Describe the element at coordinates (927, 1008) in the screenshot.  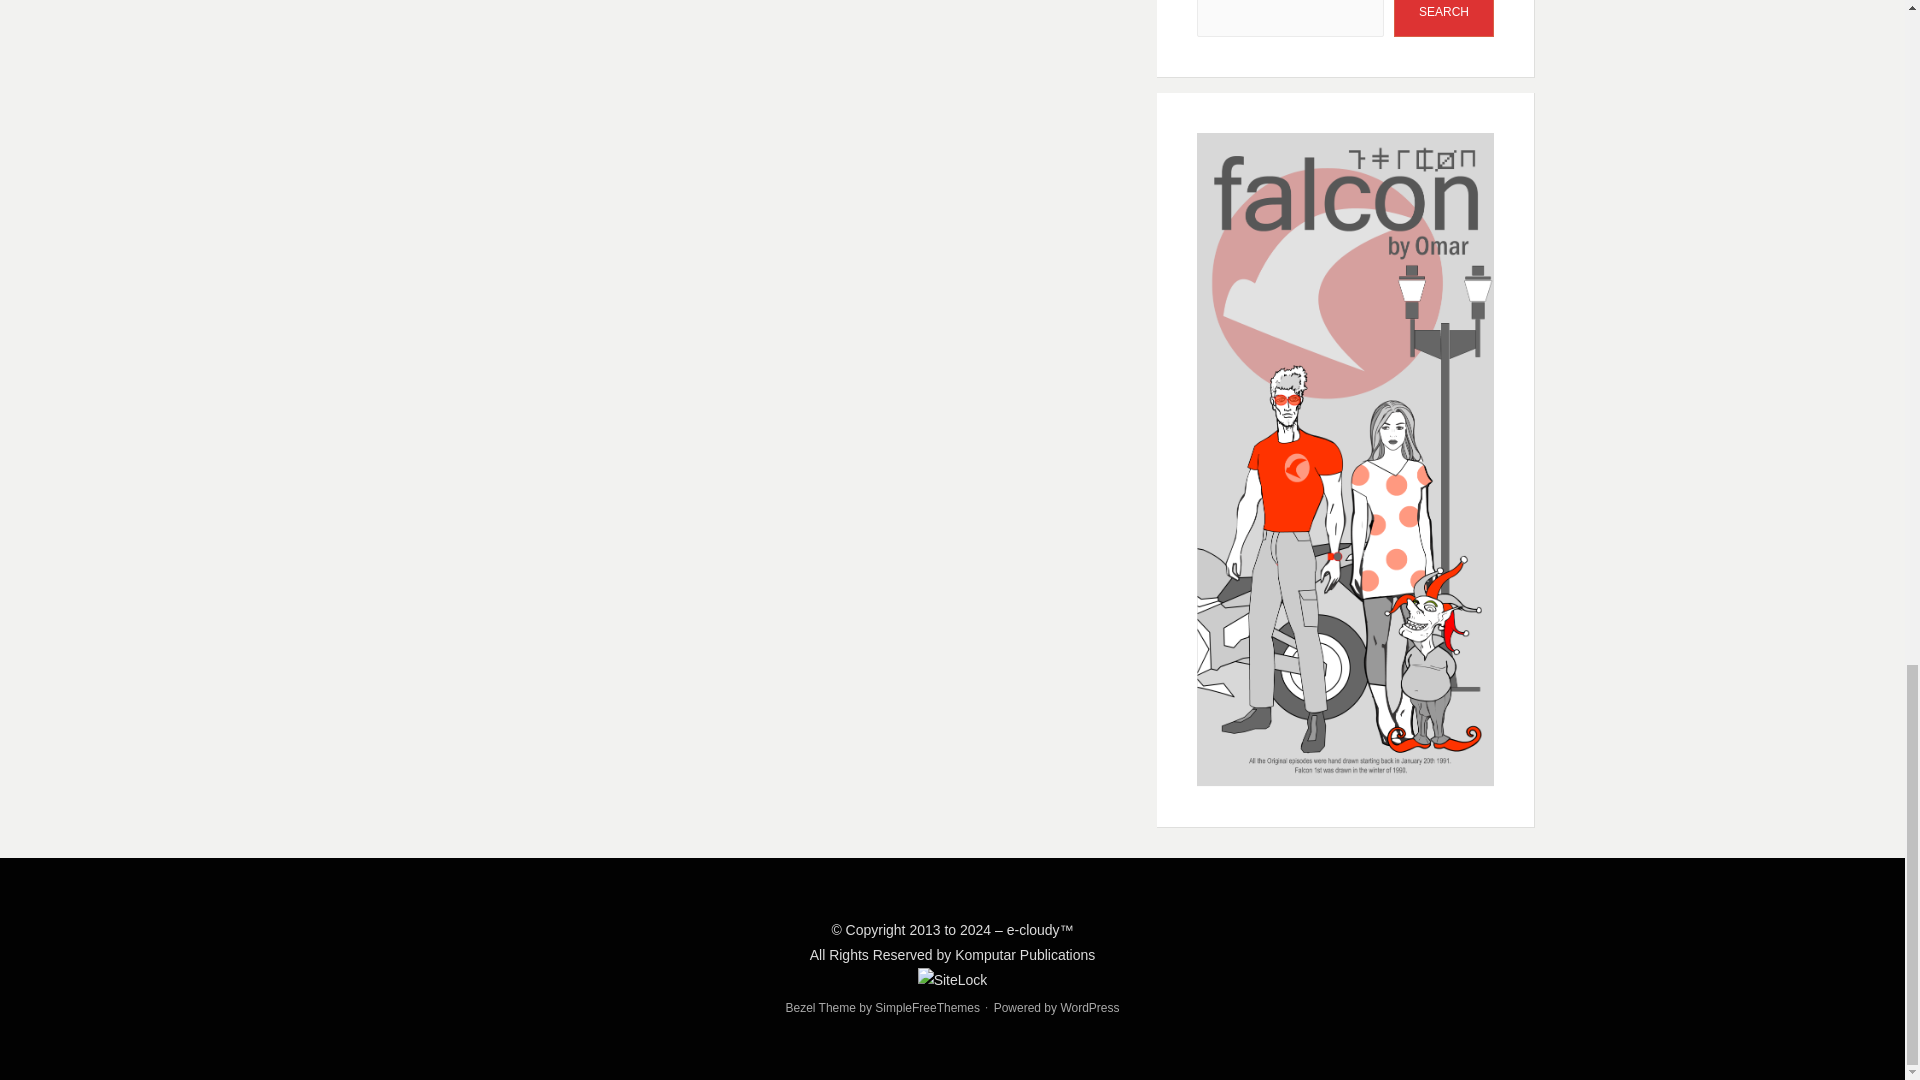
I see `SimpleFreeThemes` at that location.